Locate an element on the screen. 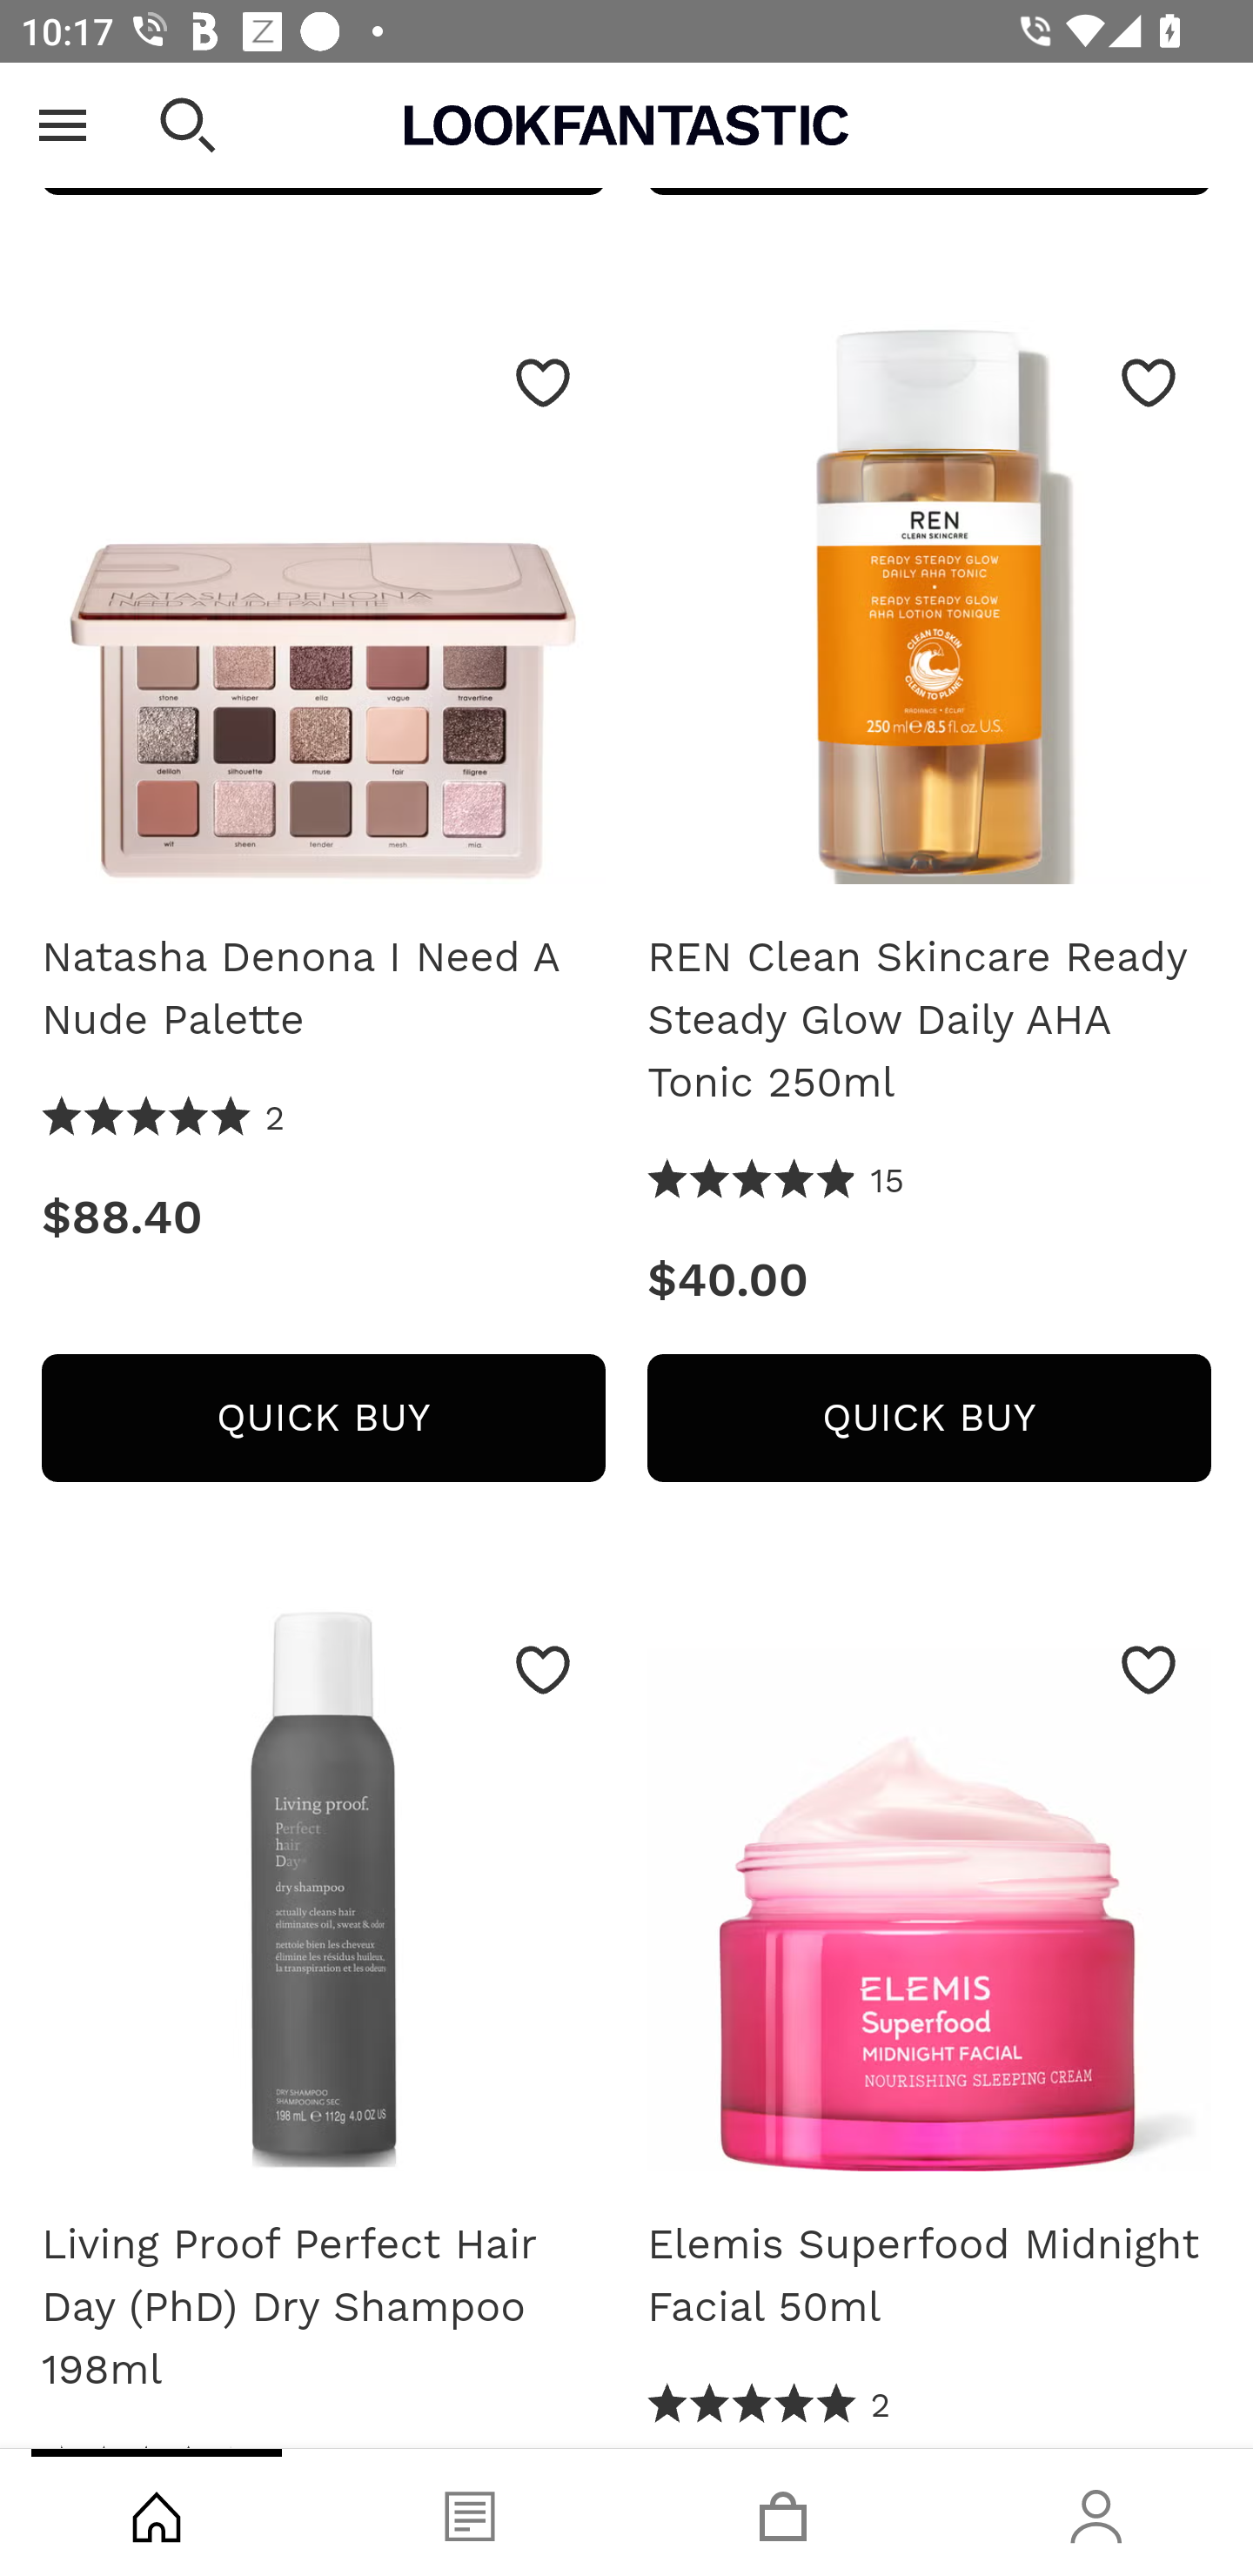 This screenshot has height=2576, width=1253. Price: $40.00 is located at coordinates (929, 1283).